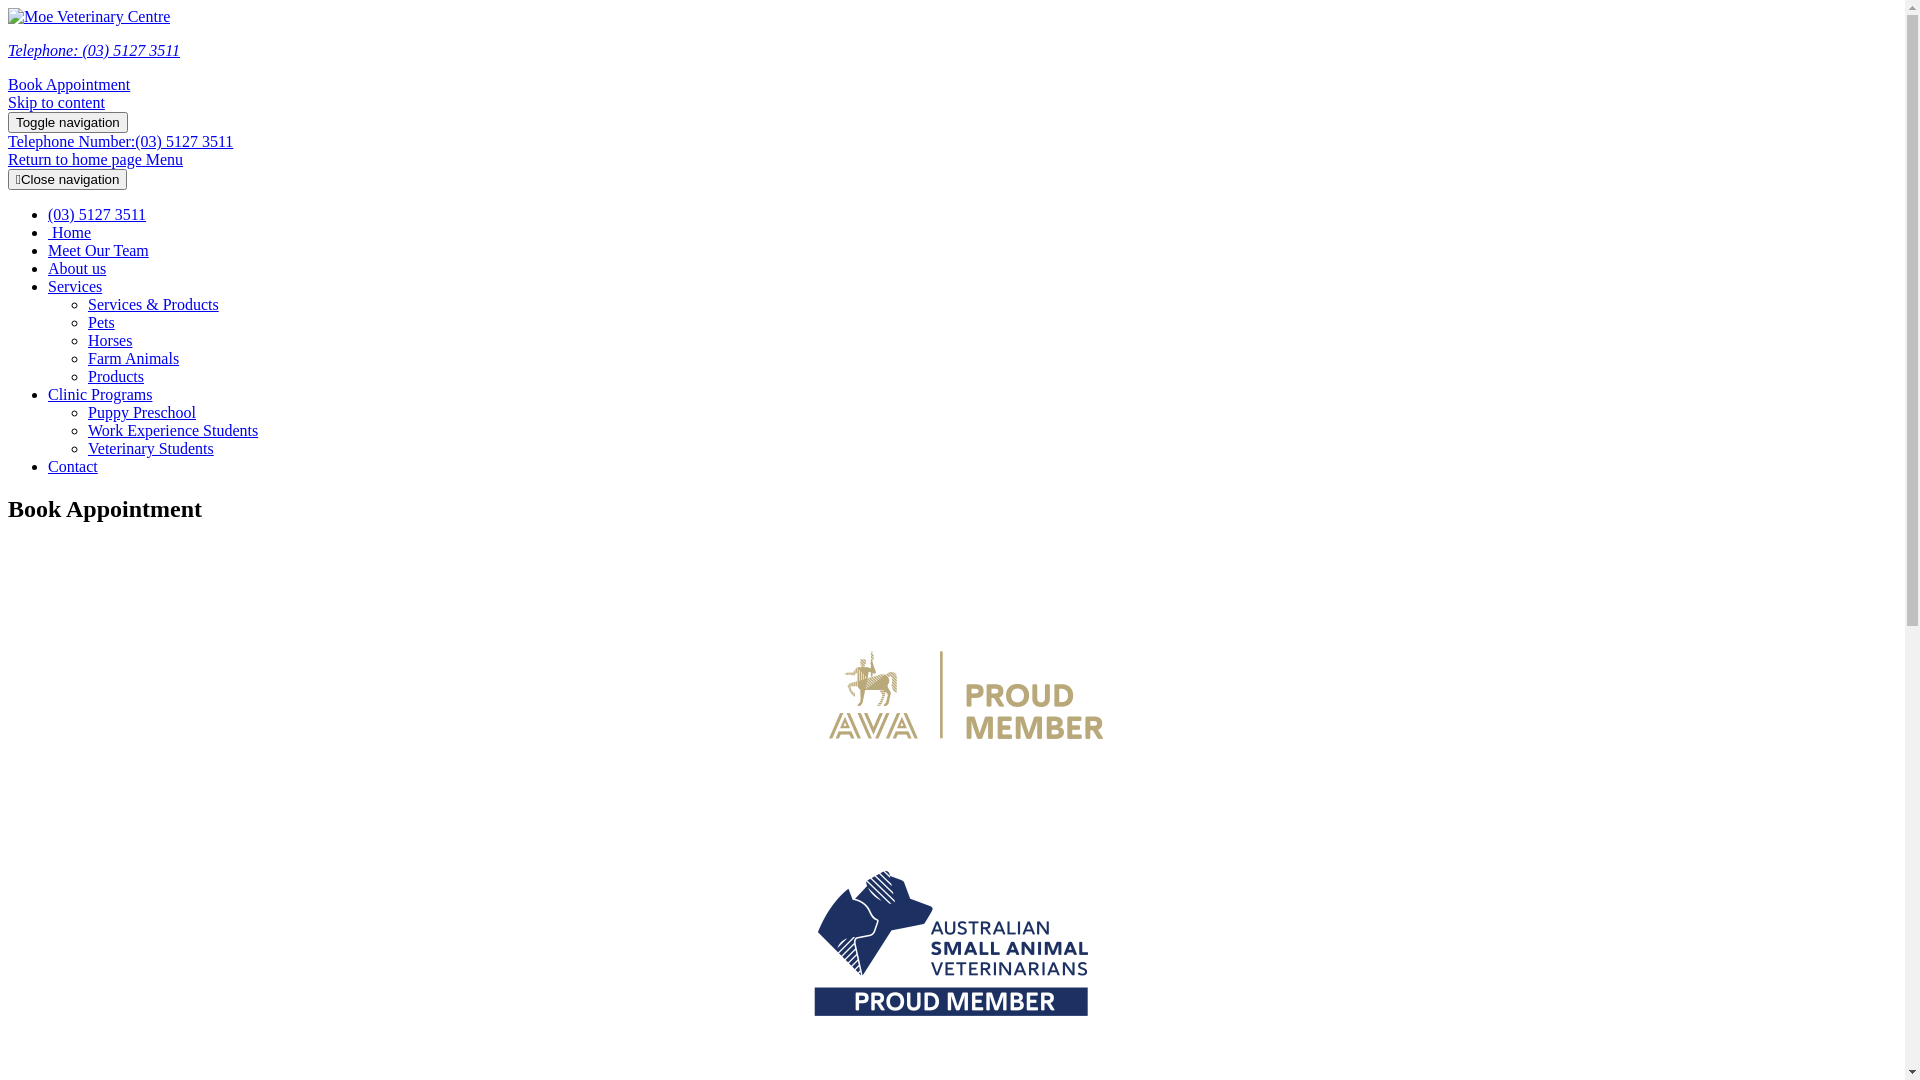 Image resolution: width=1920 pixels, height=1080 pixels. What do you see at coordinates (110, 340) in the screenshot?
I see `Horses` at bounding box center [110, 340].